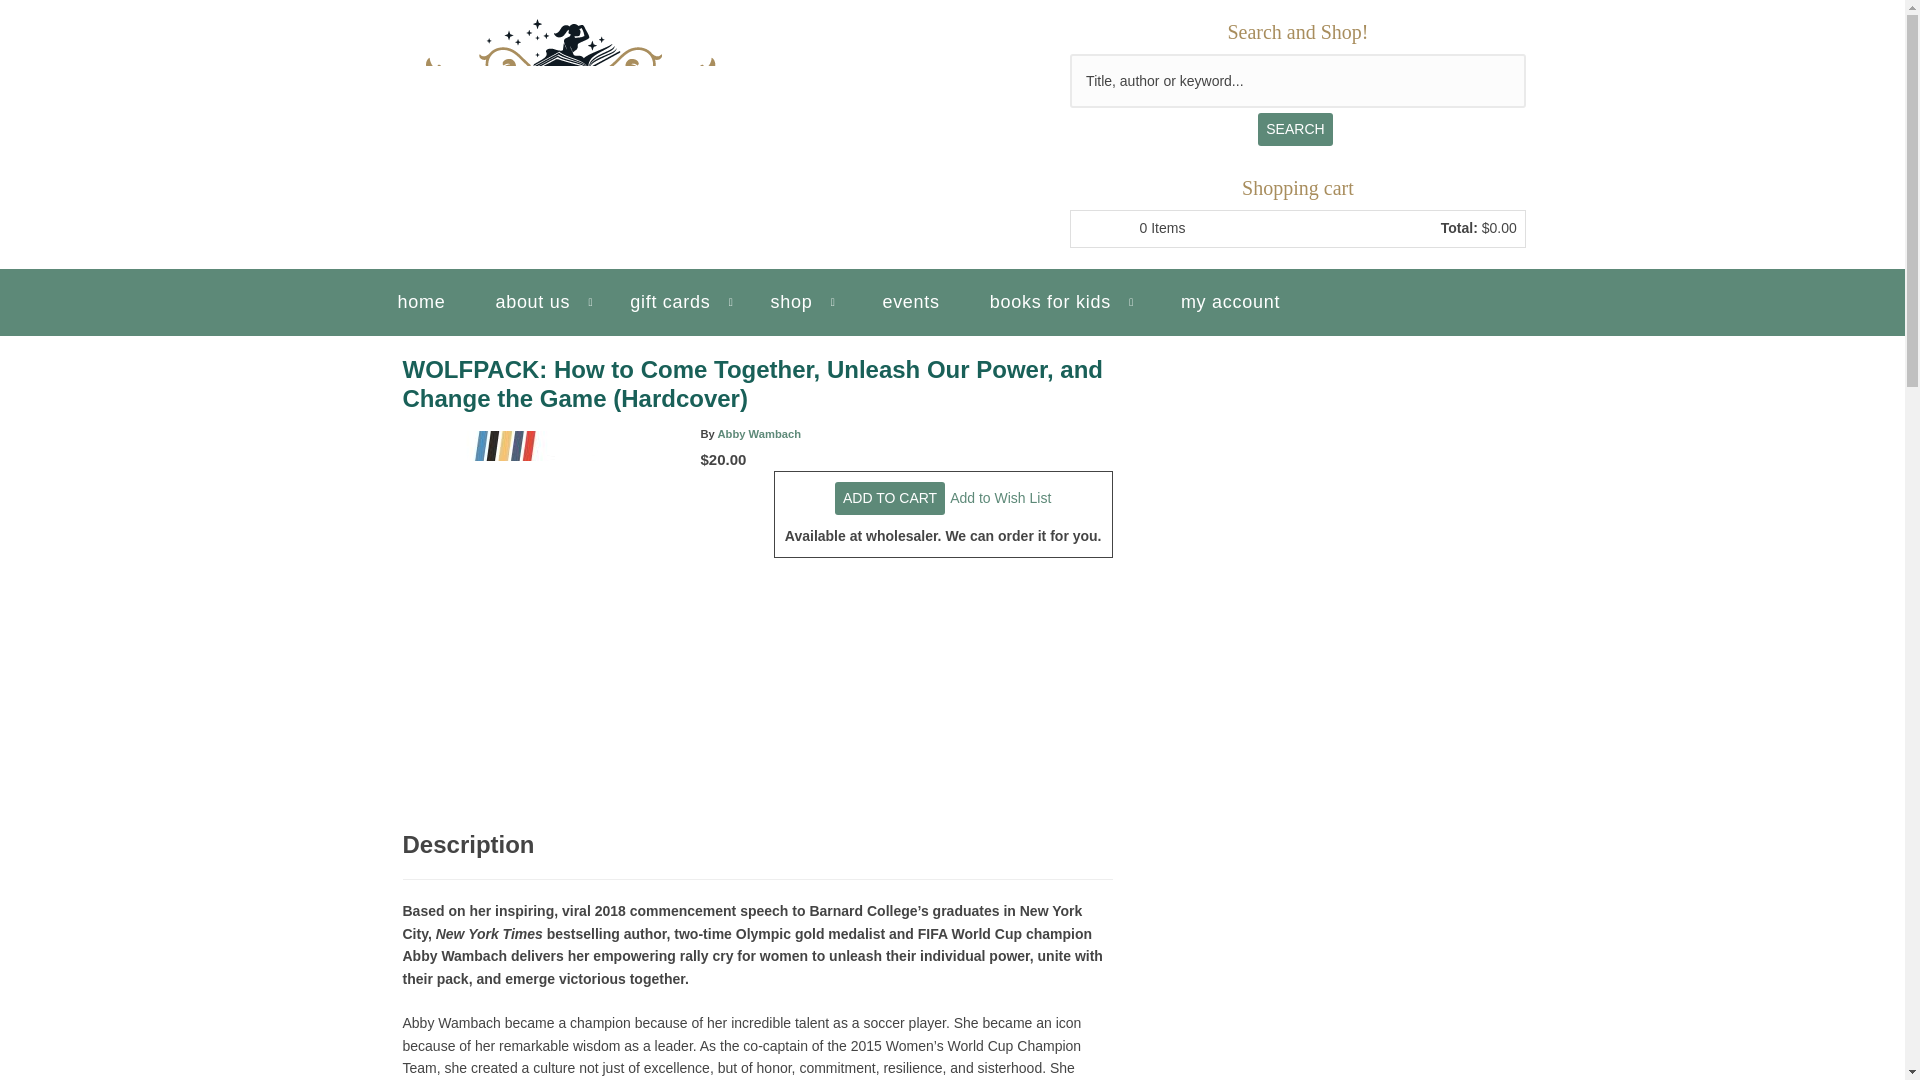  I want to click on Title, author or keyword..., so click(1298, 81).